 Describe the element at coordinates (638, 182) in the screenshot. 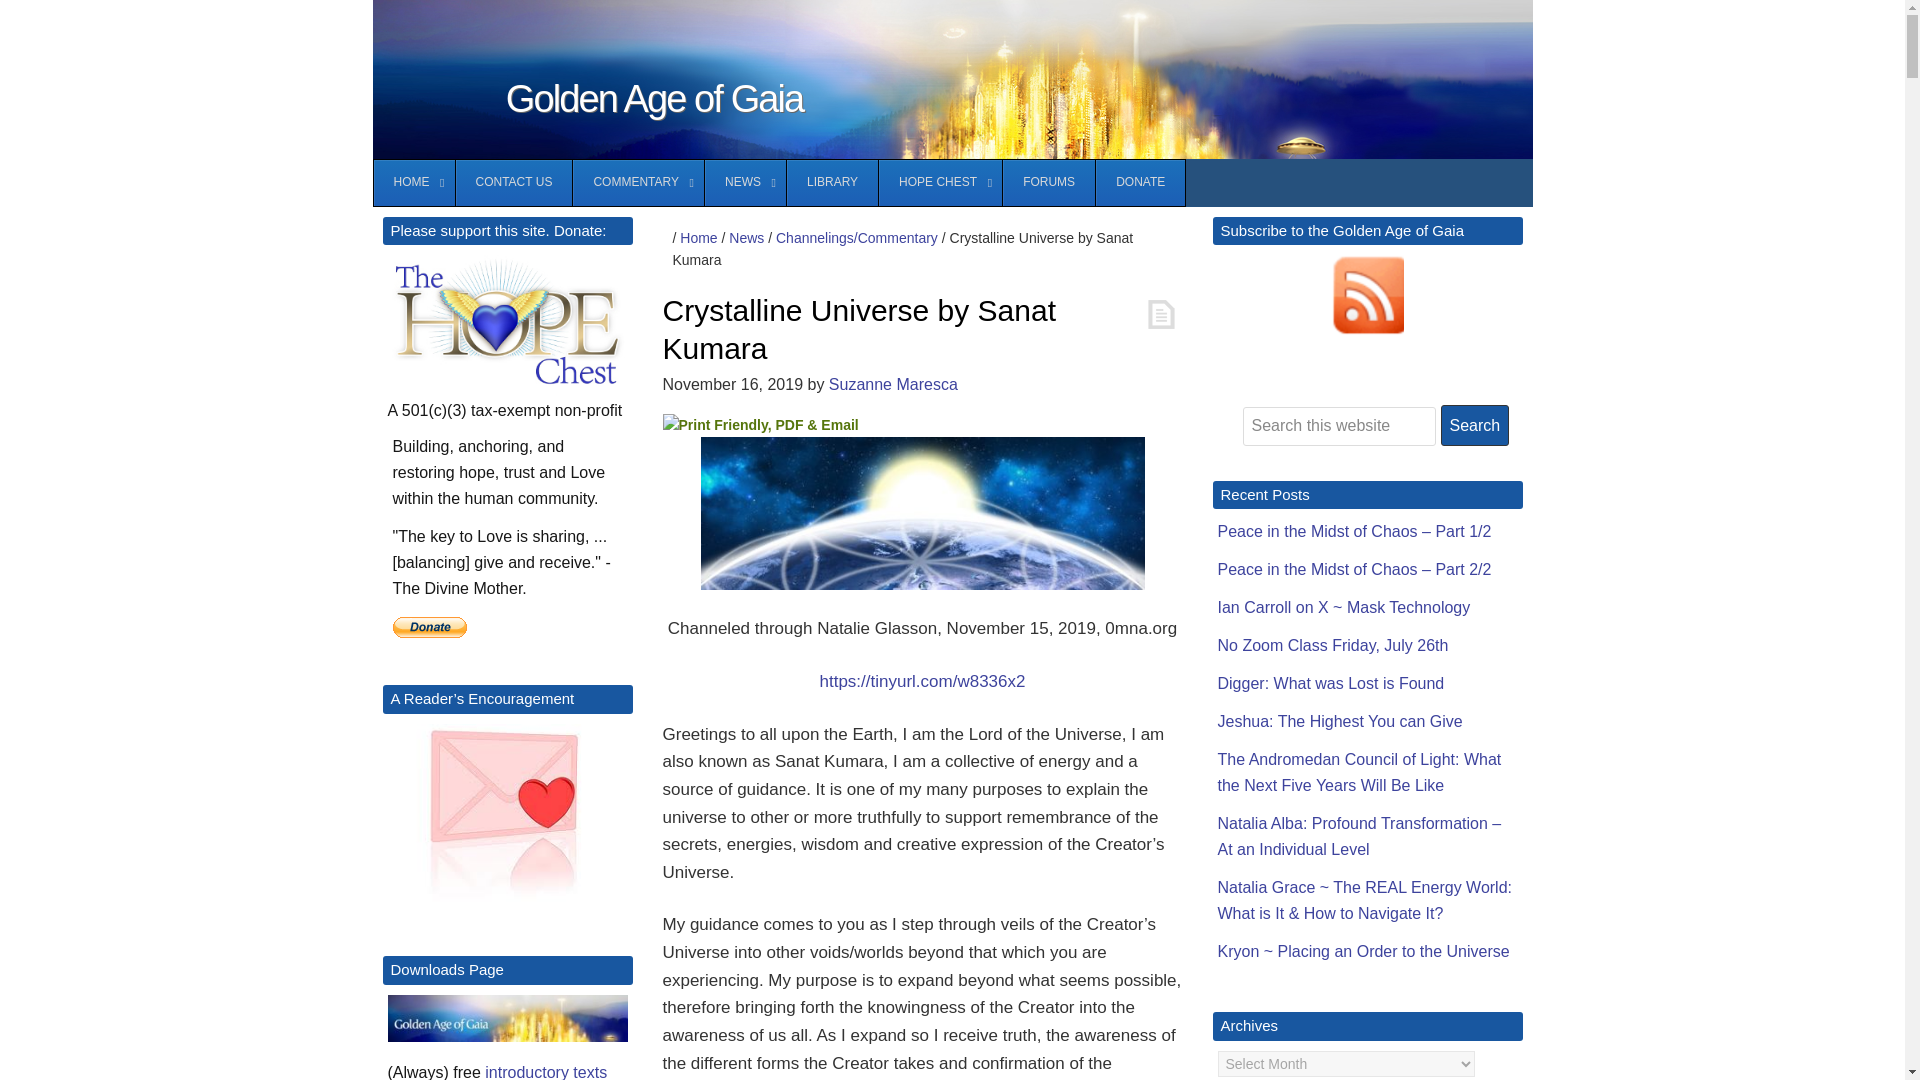

I see `COMMENTARY` at that location.